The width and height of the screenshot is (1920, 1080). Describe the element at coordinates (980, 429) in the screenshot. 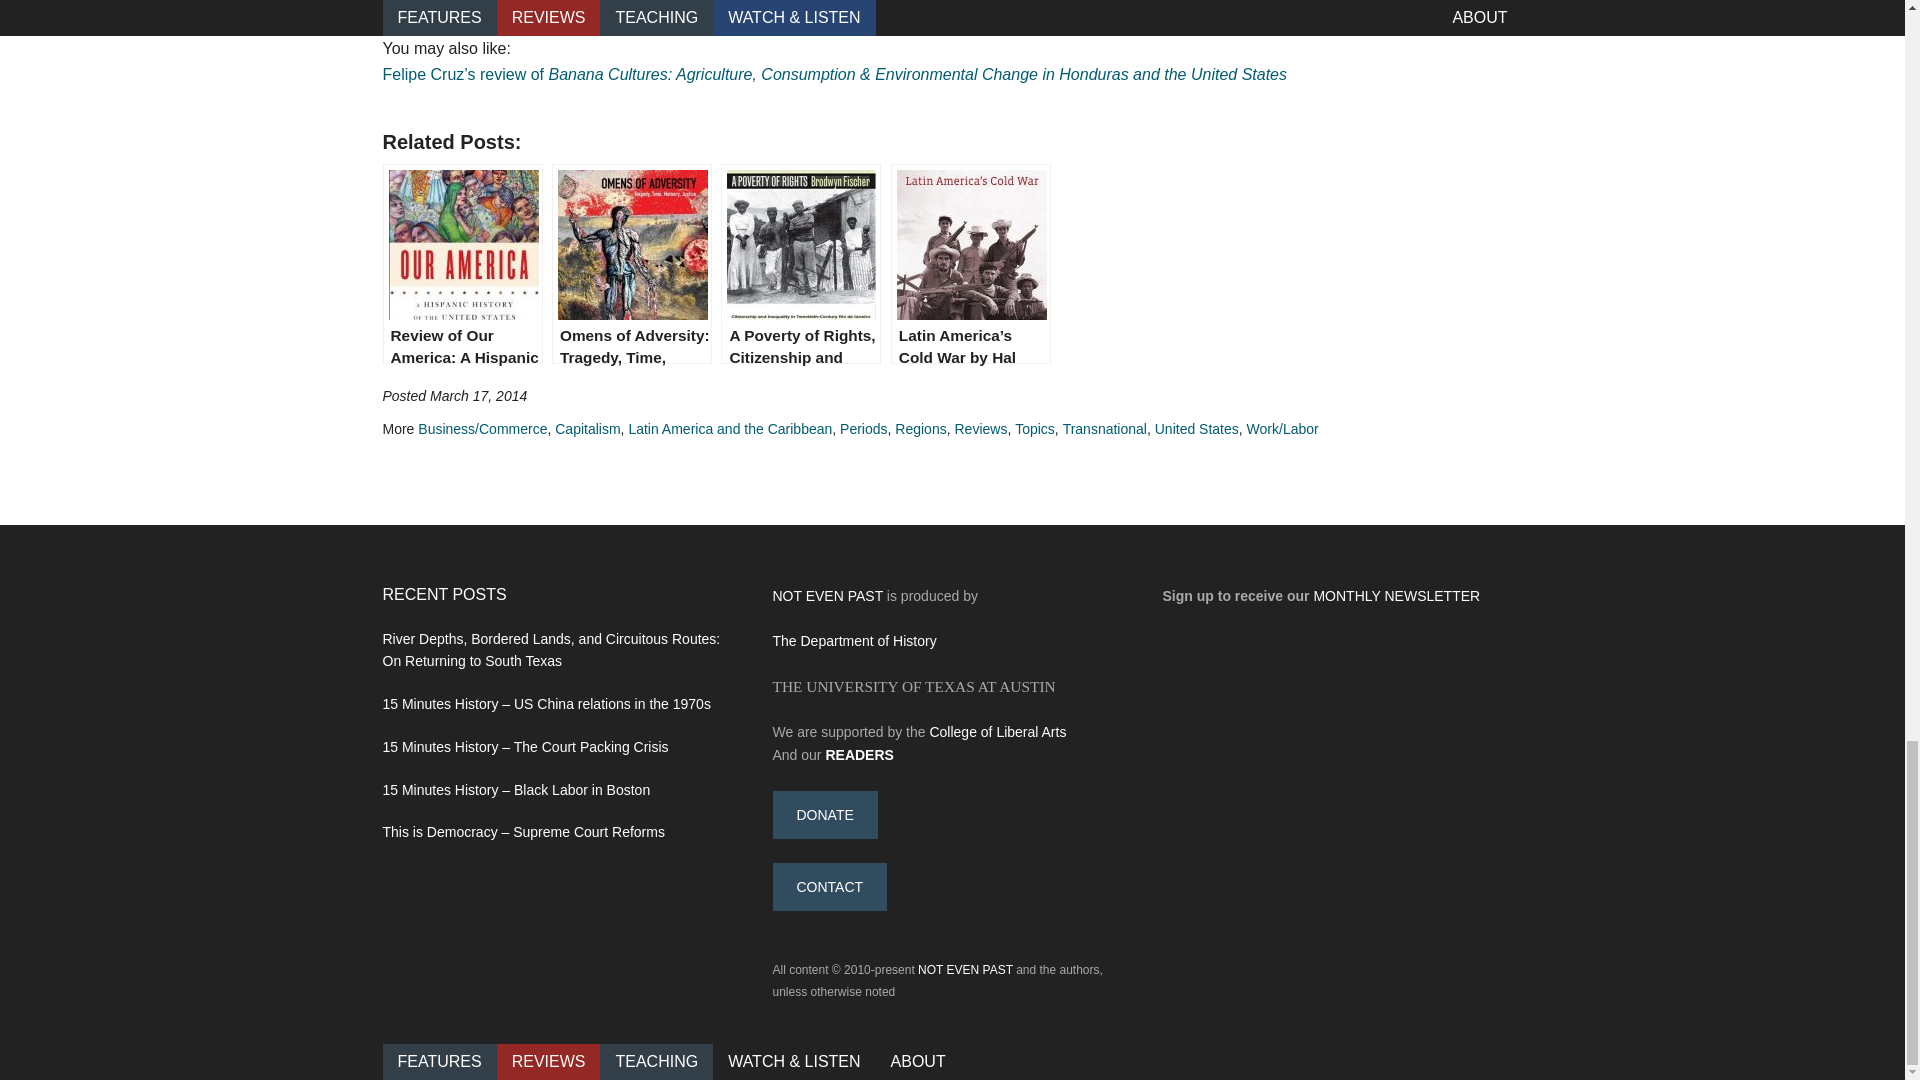

I see `Reviews` at that location.